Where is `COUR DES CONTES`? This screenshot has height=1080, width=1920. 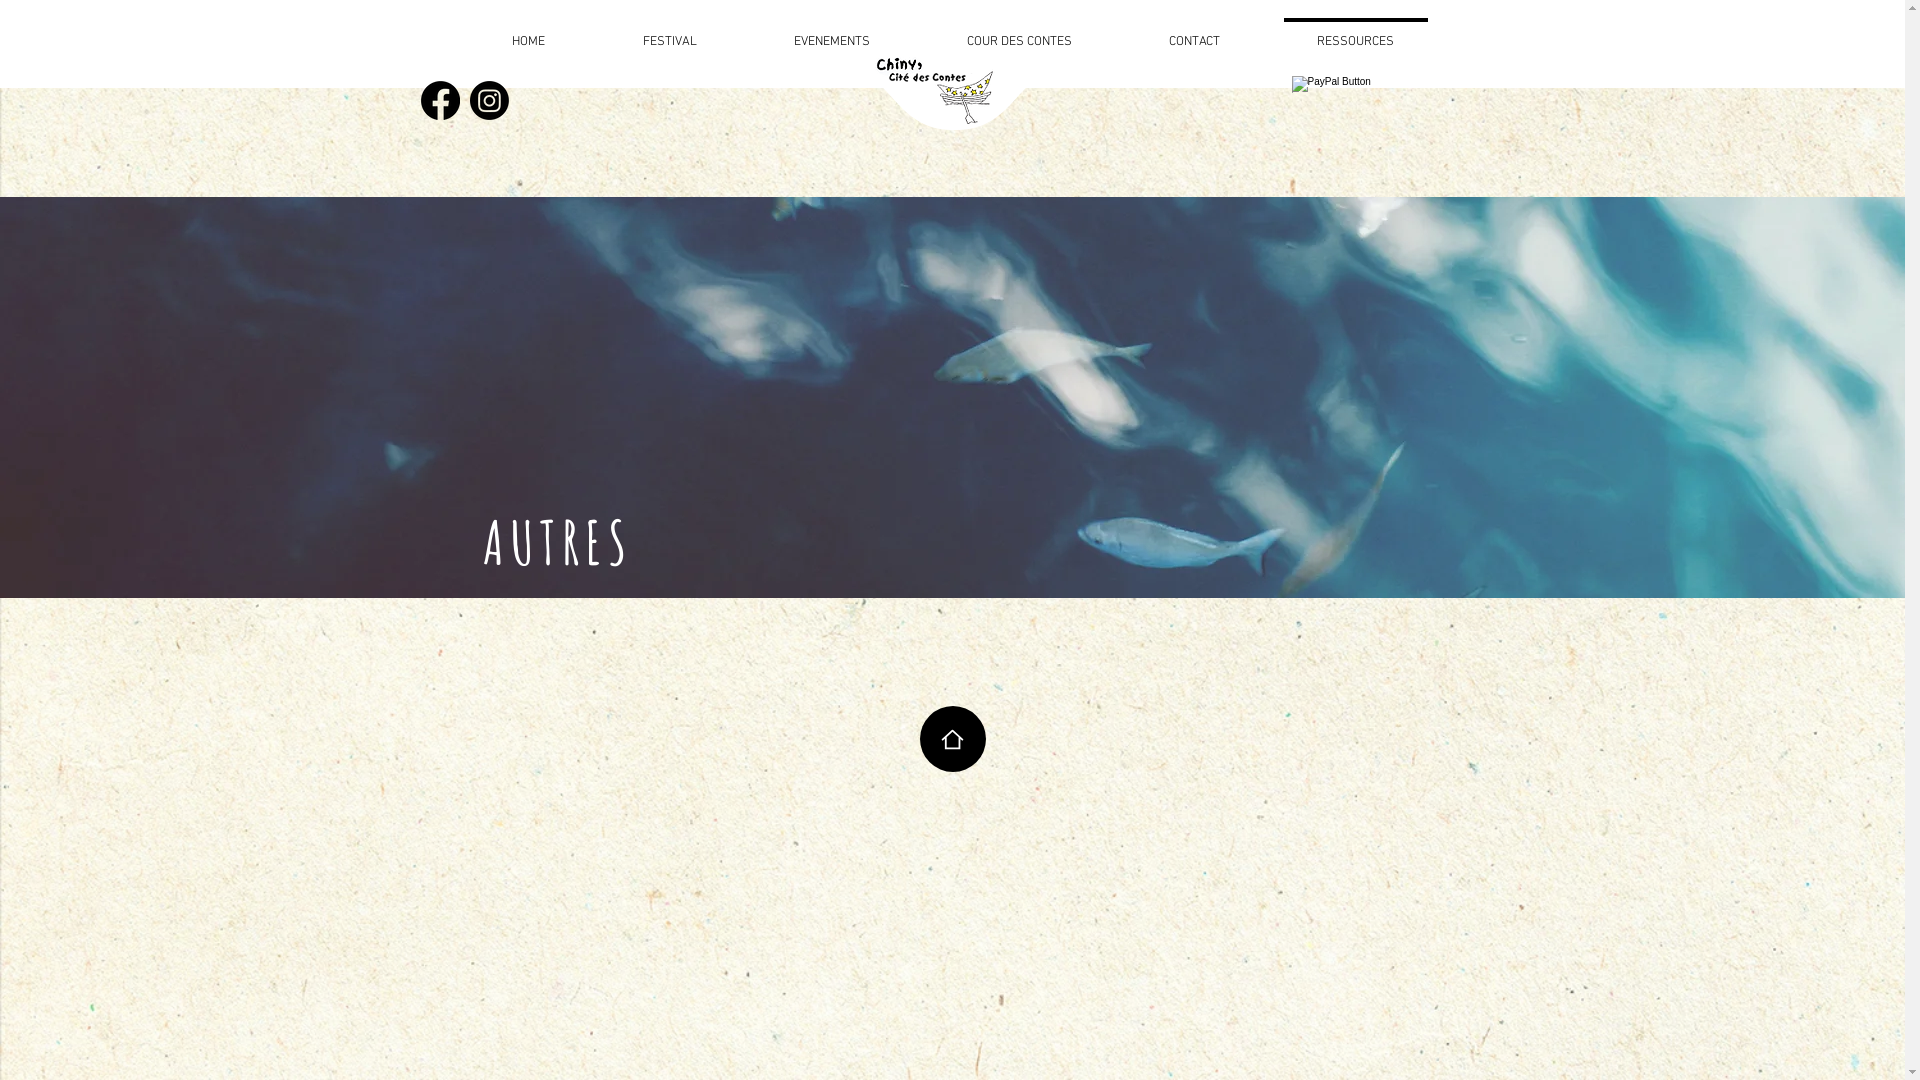
COUR DES CONTES is located at coordinates (1019, 33).